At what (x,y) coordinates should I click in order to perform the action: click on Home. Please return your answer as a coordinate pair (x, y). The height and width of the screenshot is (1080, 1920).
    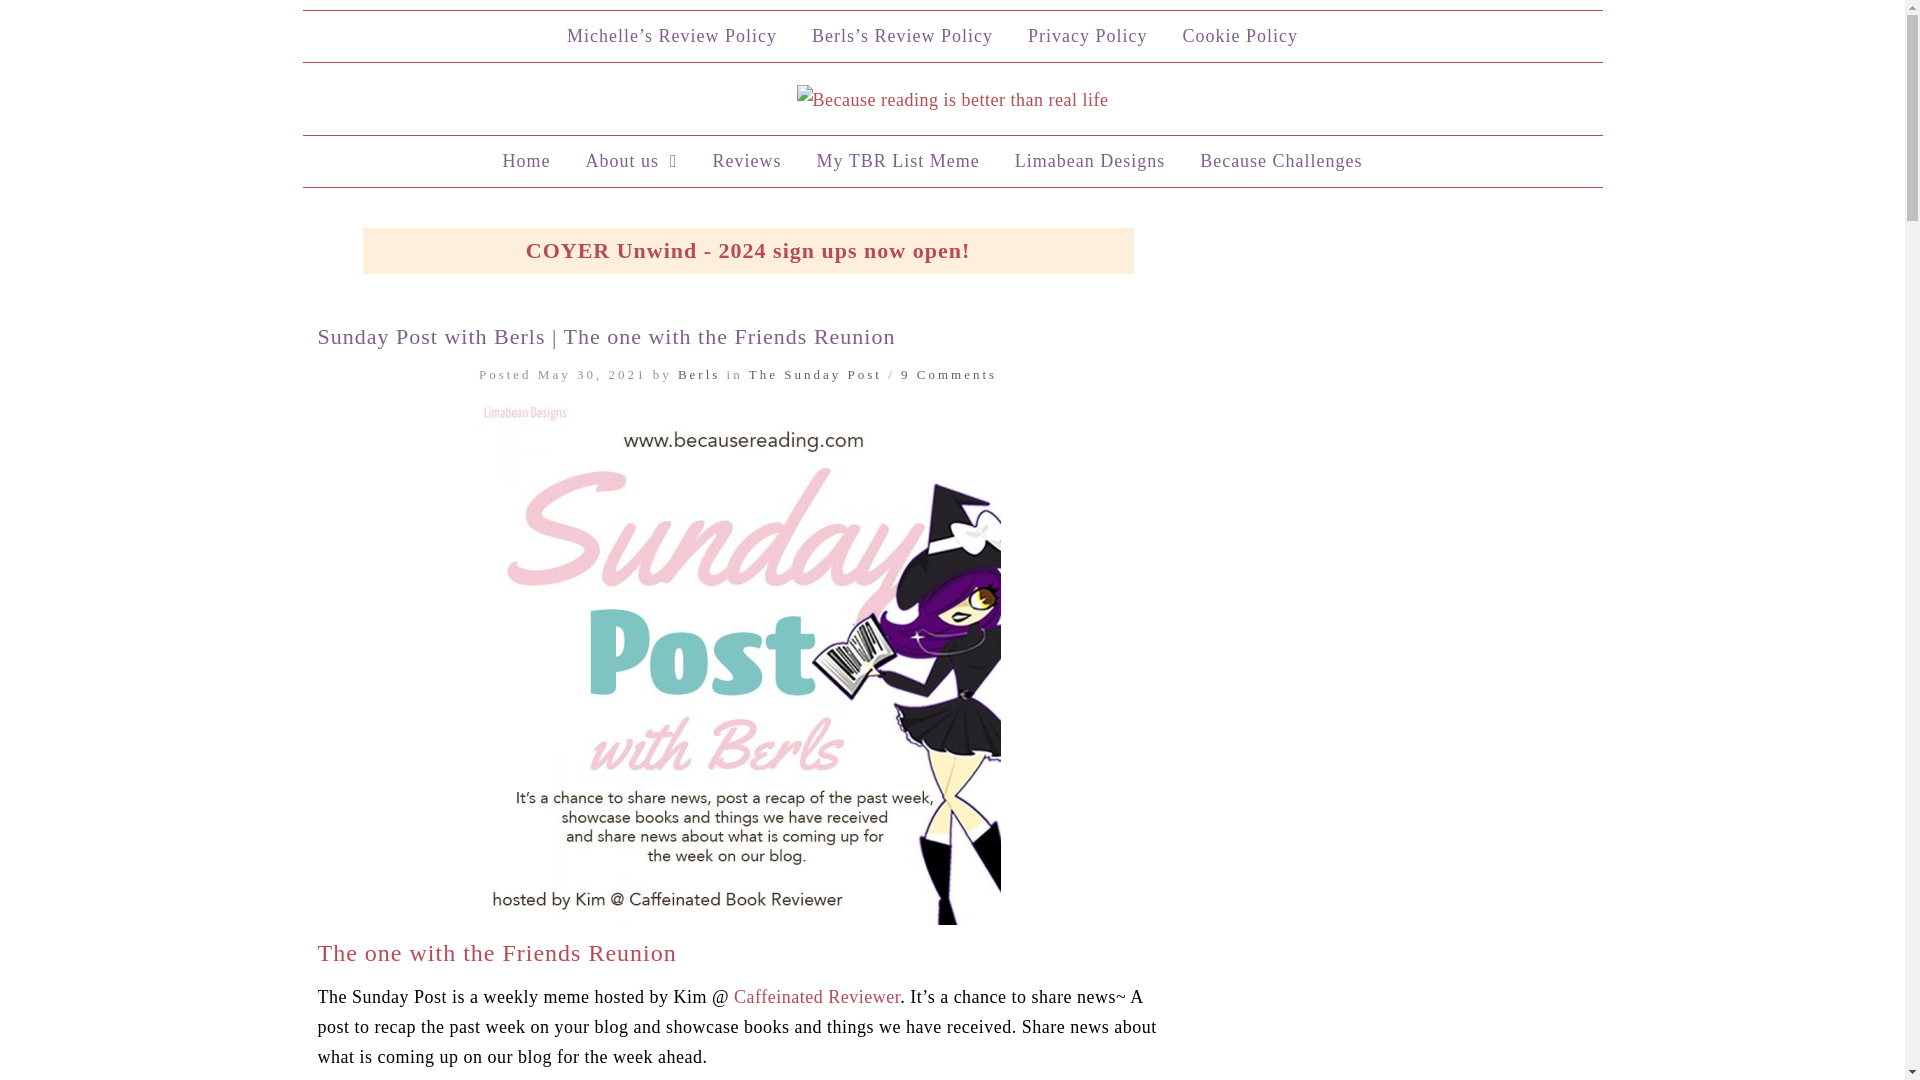
    Looking at the image, I should click on (526, 161).